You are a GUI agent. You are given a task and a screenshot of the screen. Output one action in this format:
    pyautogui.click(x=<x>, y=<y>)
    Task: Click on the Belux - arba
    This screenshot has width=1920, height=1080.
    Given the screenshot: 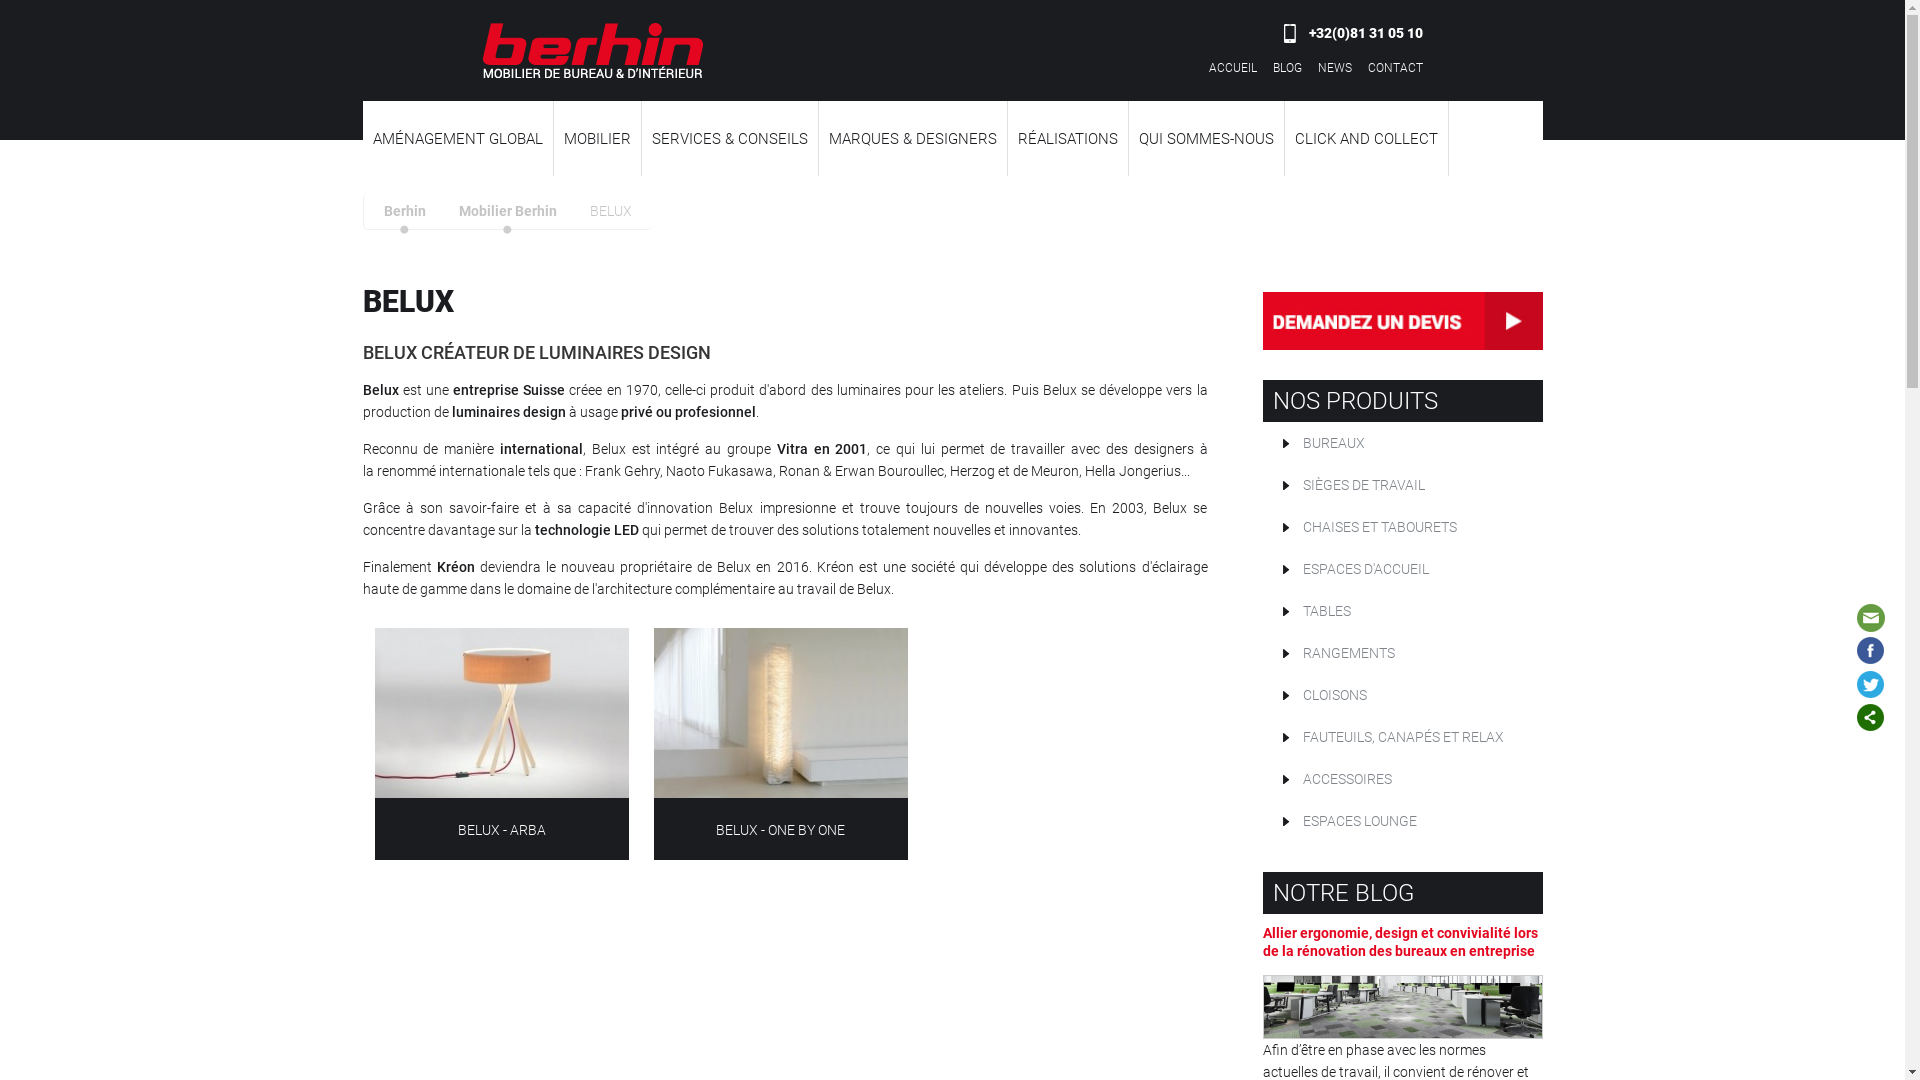 What is the action you would take?
    pyautogui.click(x=502, y=713)
    